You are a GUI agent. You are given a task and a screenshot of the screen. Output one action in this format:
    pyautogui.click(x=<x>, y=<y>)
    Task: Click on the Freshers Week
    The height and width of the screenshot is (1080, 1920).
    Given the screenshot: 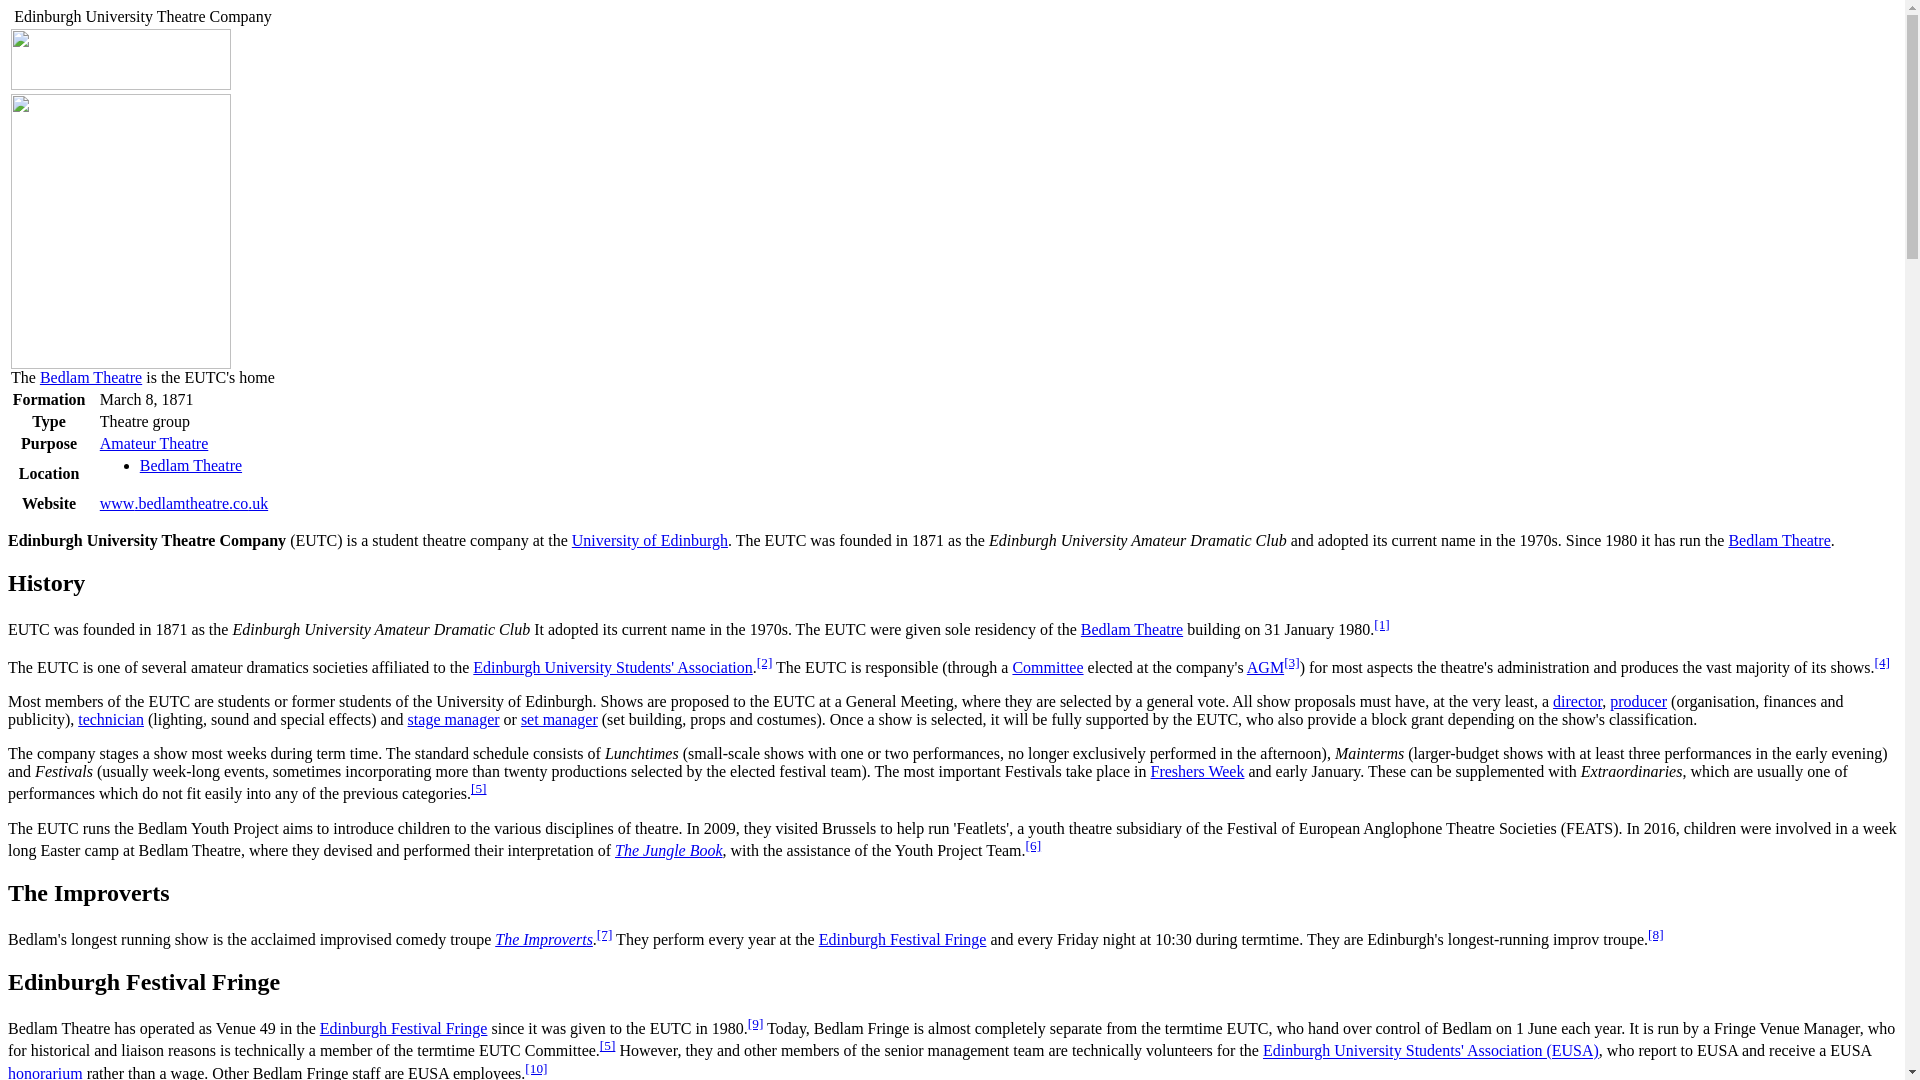 What is the action you would take?
    pyautogui.click(x=1197, y=770)
    